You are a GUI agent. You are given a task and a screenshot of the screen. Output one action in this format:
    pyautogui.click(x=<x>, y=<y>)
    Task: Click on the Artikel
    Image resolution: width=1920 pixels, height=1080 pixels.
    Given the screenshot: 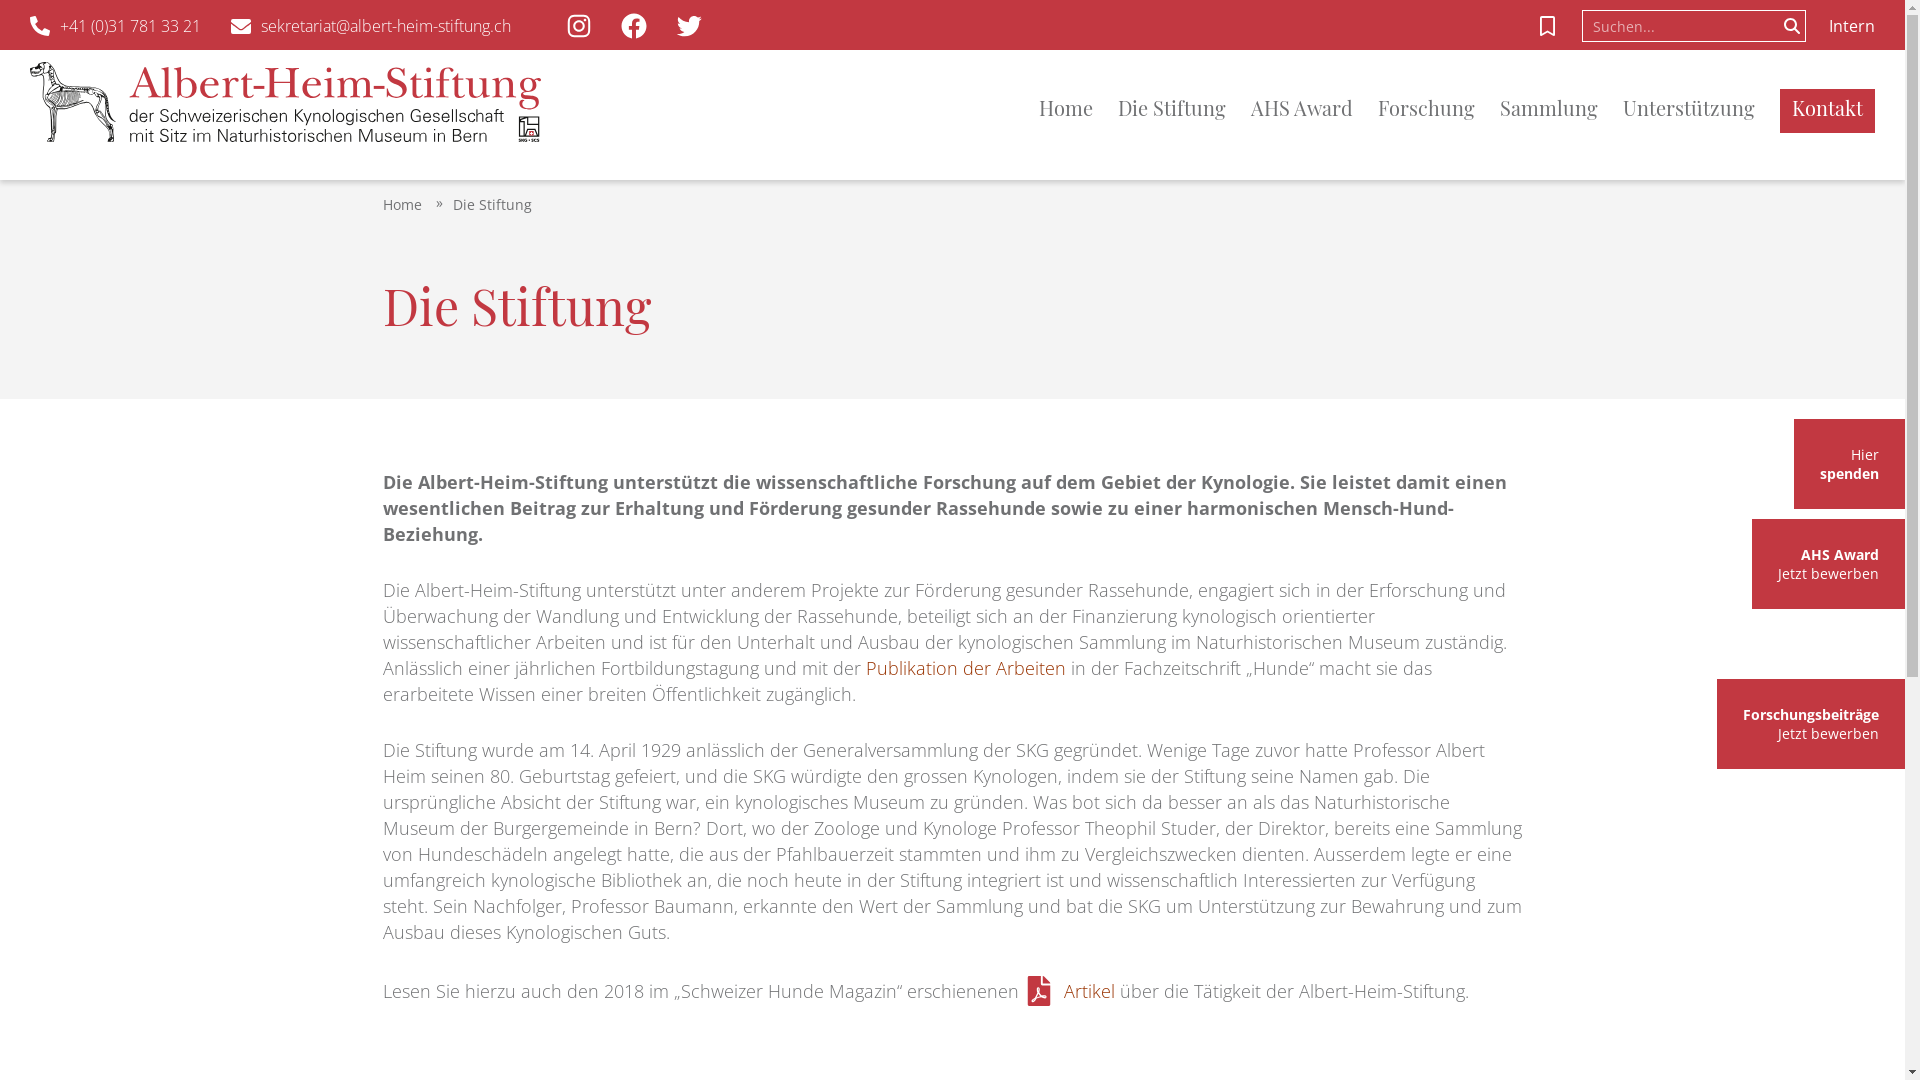 What is the action you would take?
    pyautogui.click(x=1070, y=991)
    